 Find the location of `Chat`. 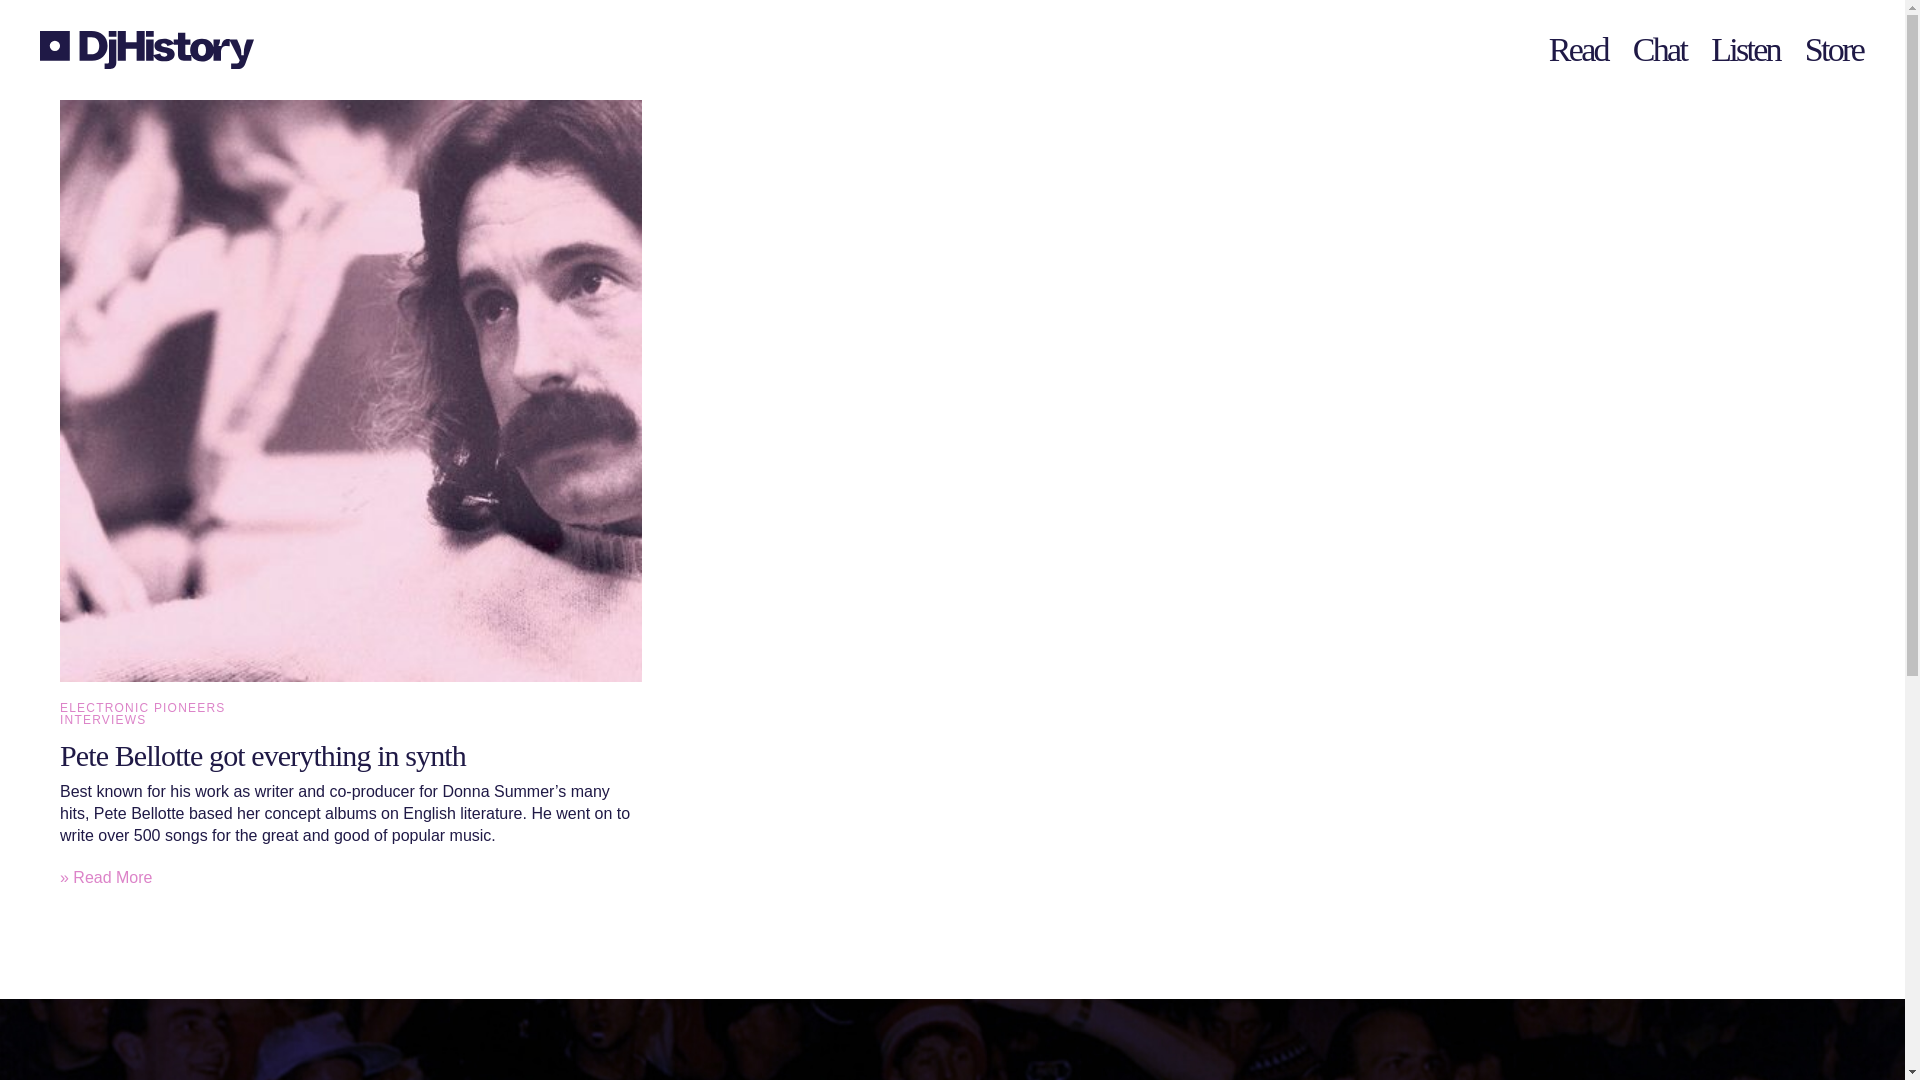

Chat is located at coordinates (1660, 50).